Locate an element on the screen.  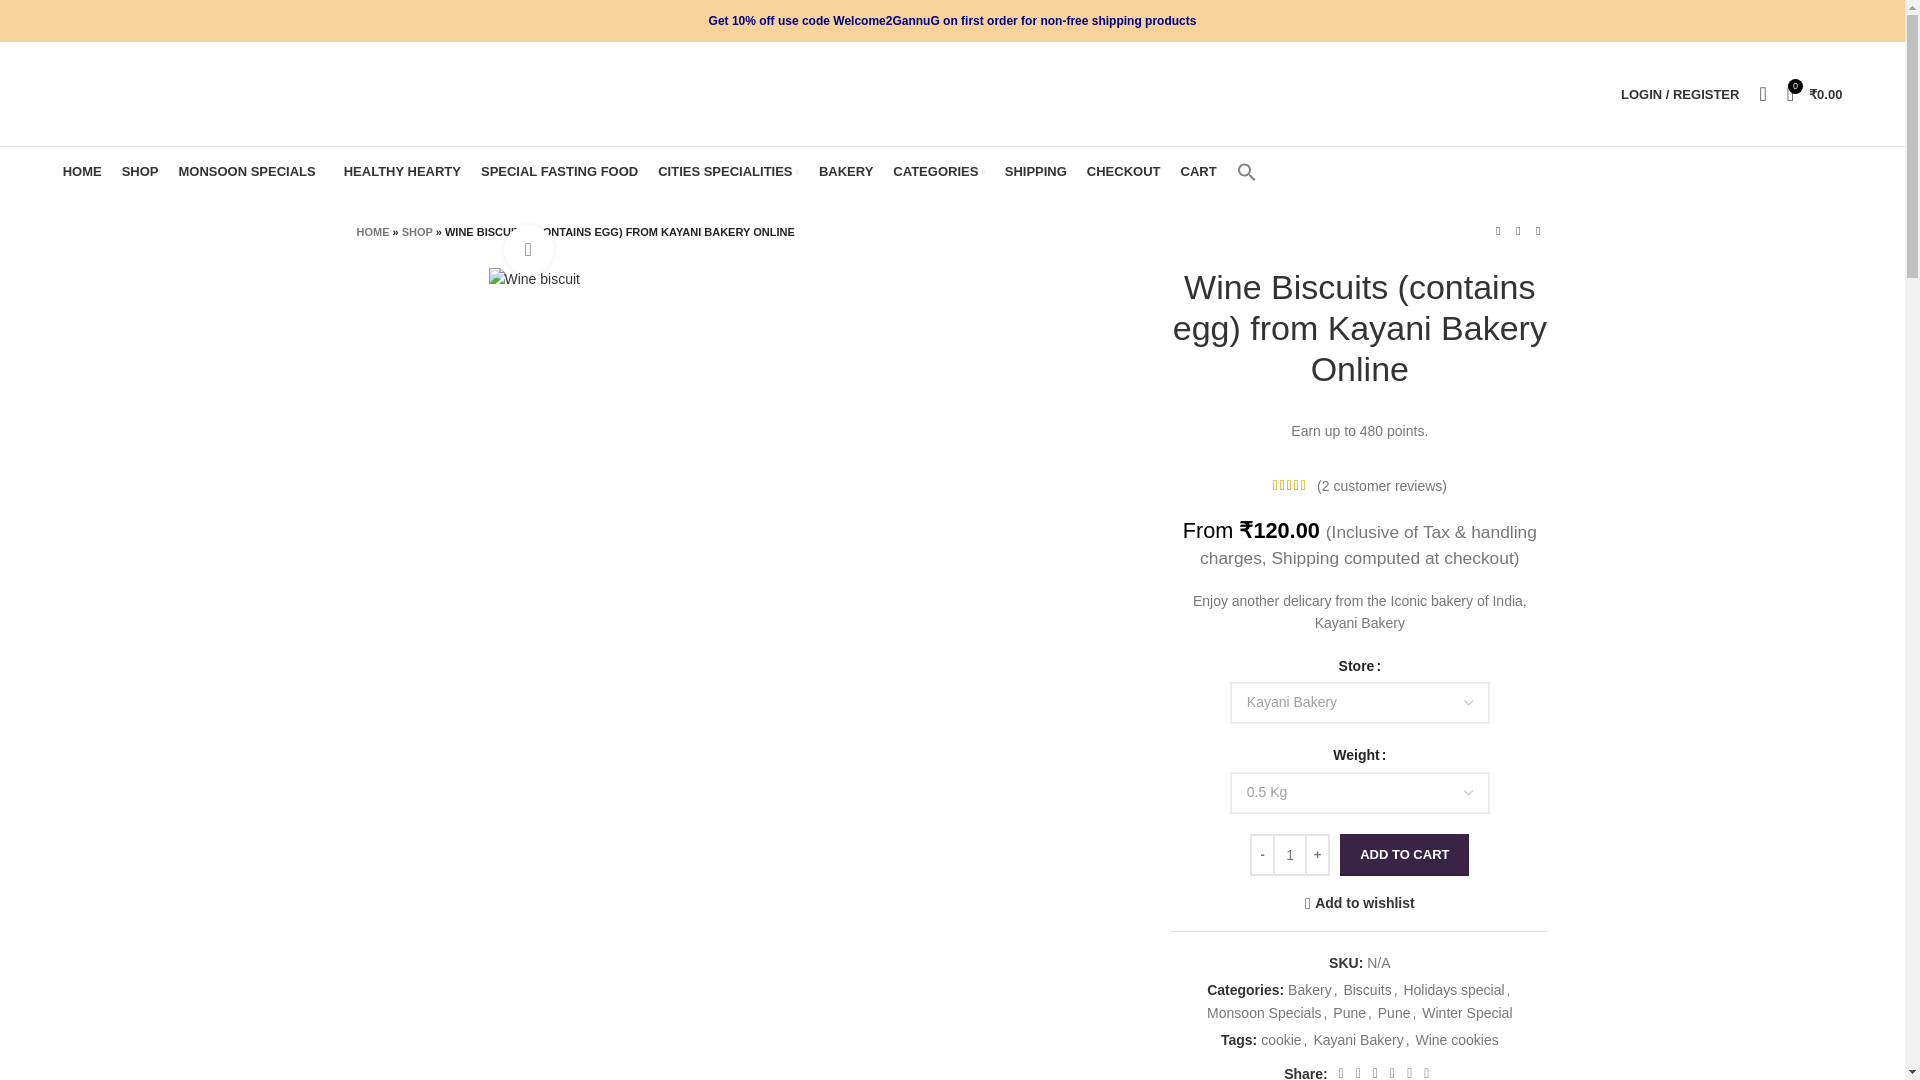
Wine biscuit, Kayani Bakery is located at coordinates (533, 278).